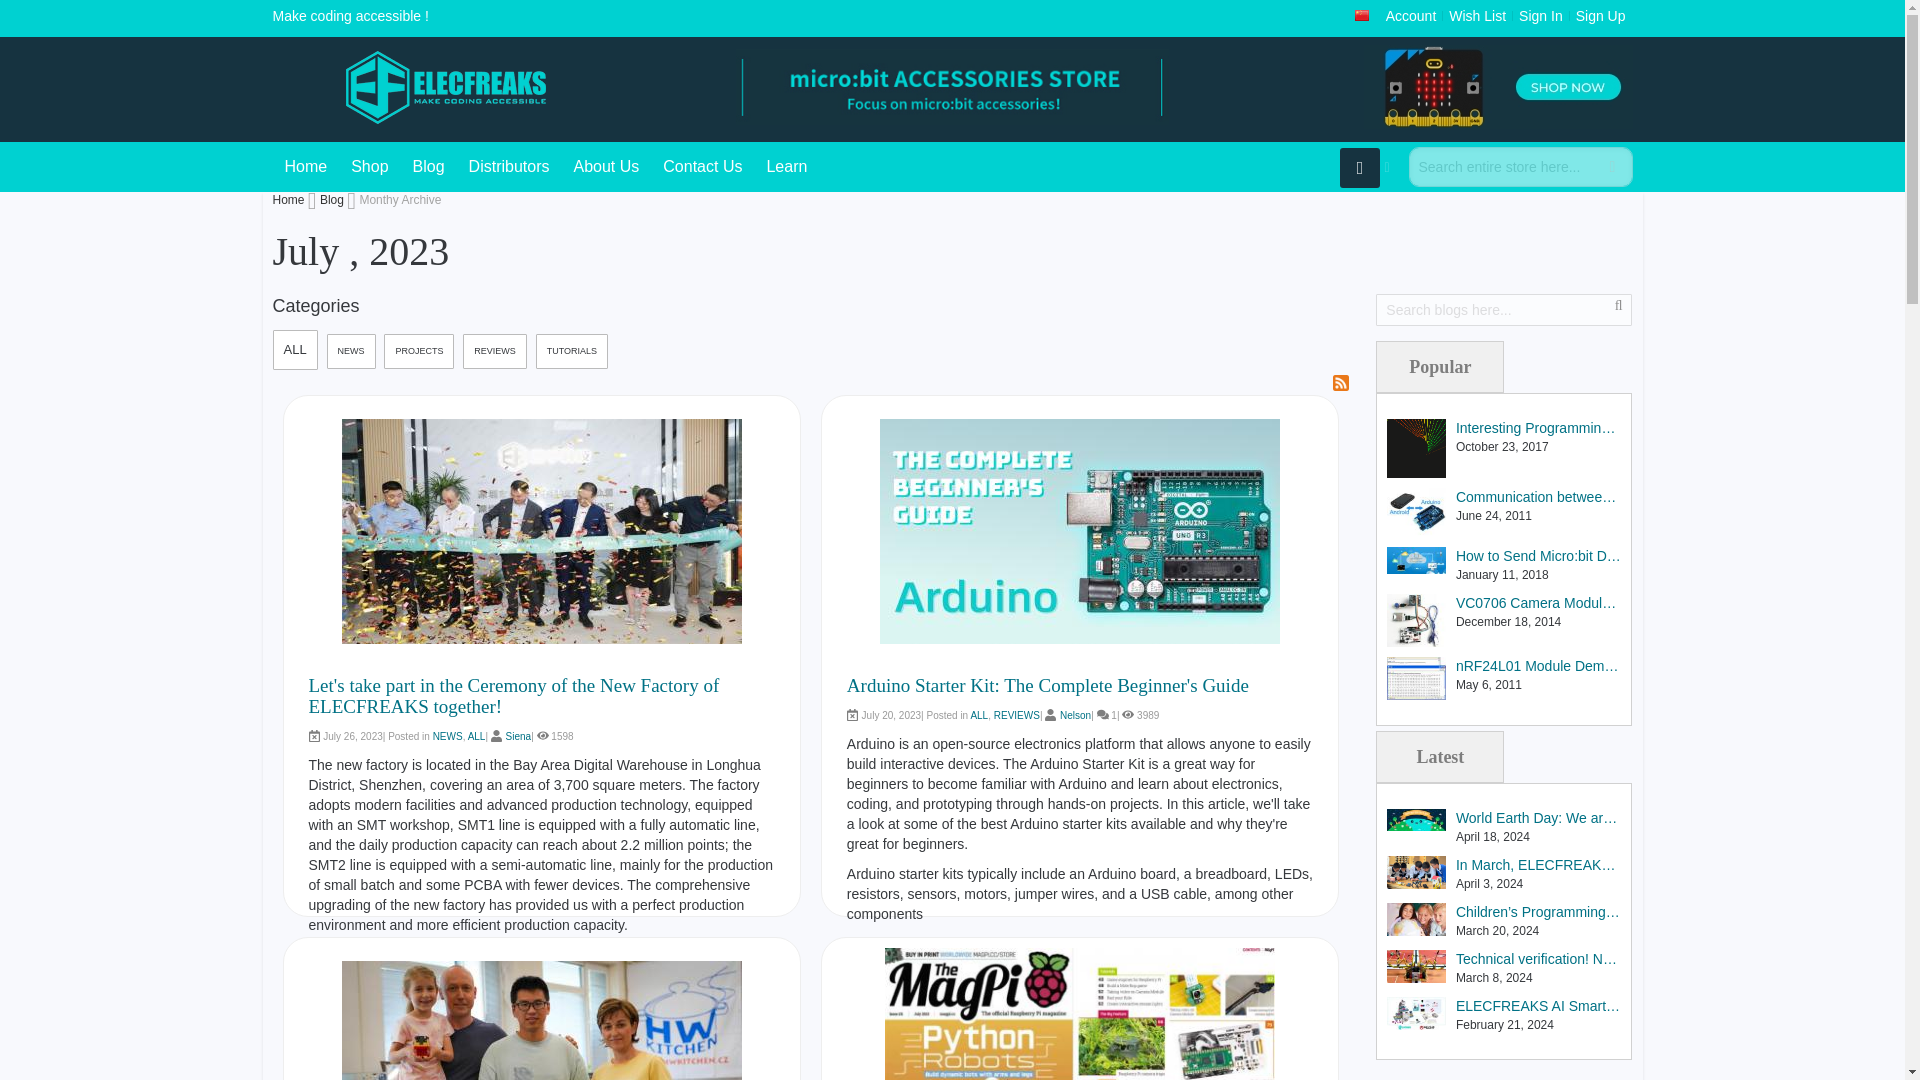 The width and height of the screenshot is (1920, 1080). Describe the element at coordinates (369, 166) in the screenshot. I see `Shop` at that location.